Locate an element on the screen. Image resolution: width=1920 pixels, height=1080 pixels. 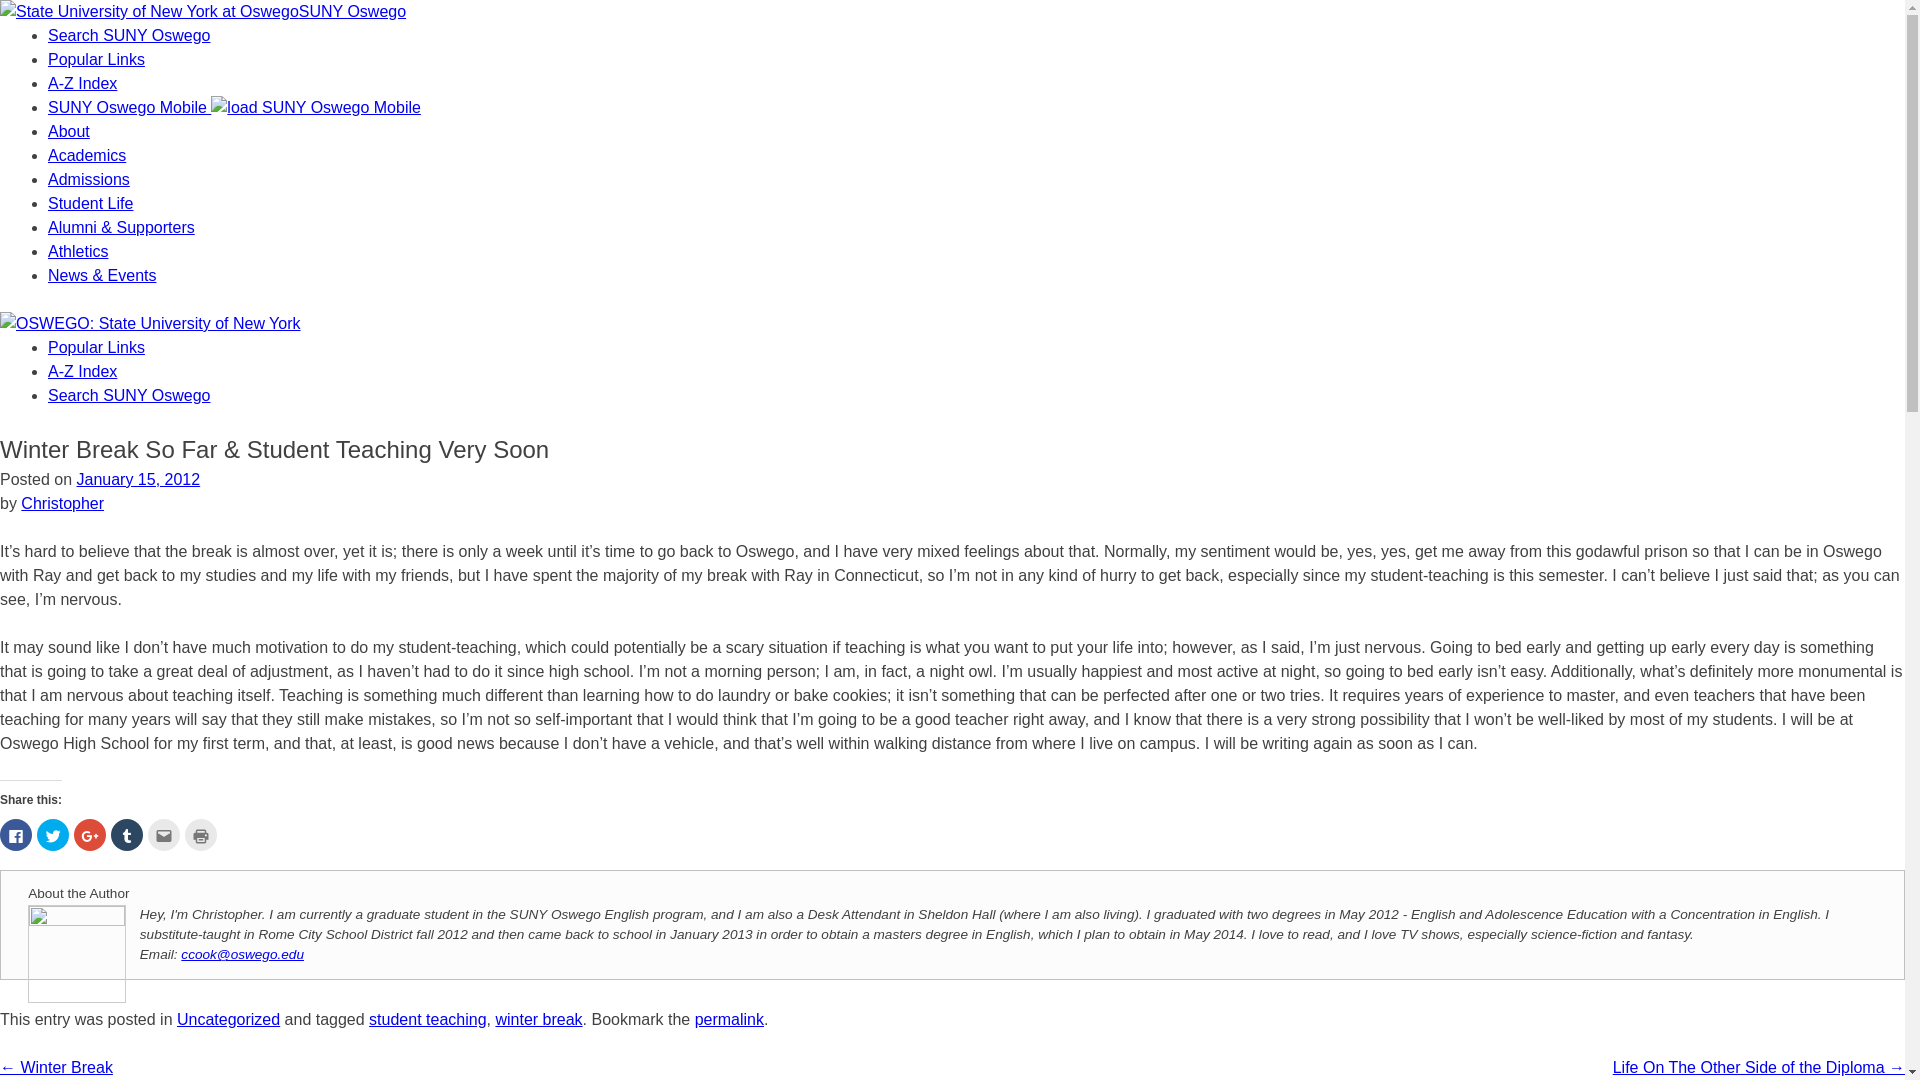
Popular Links is located at coordinates (96, 348).